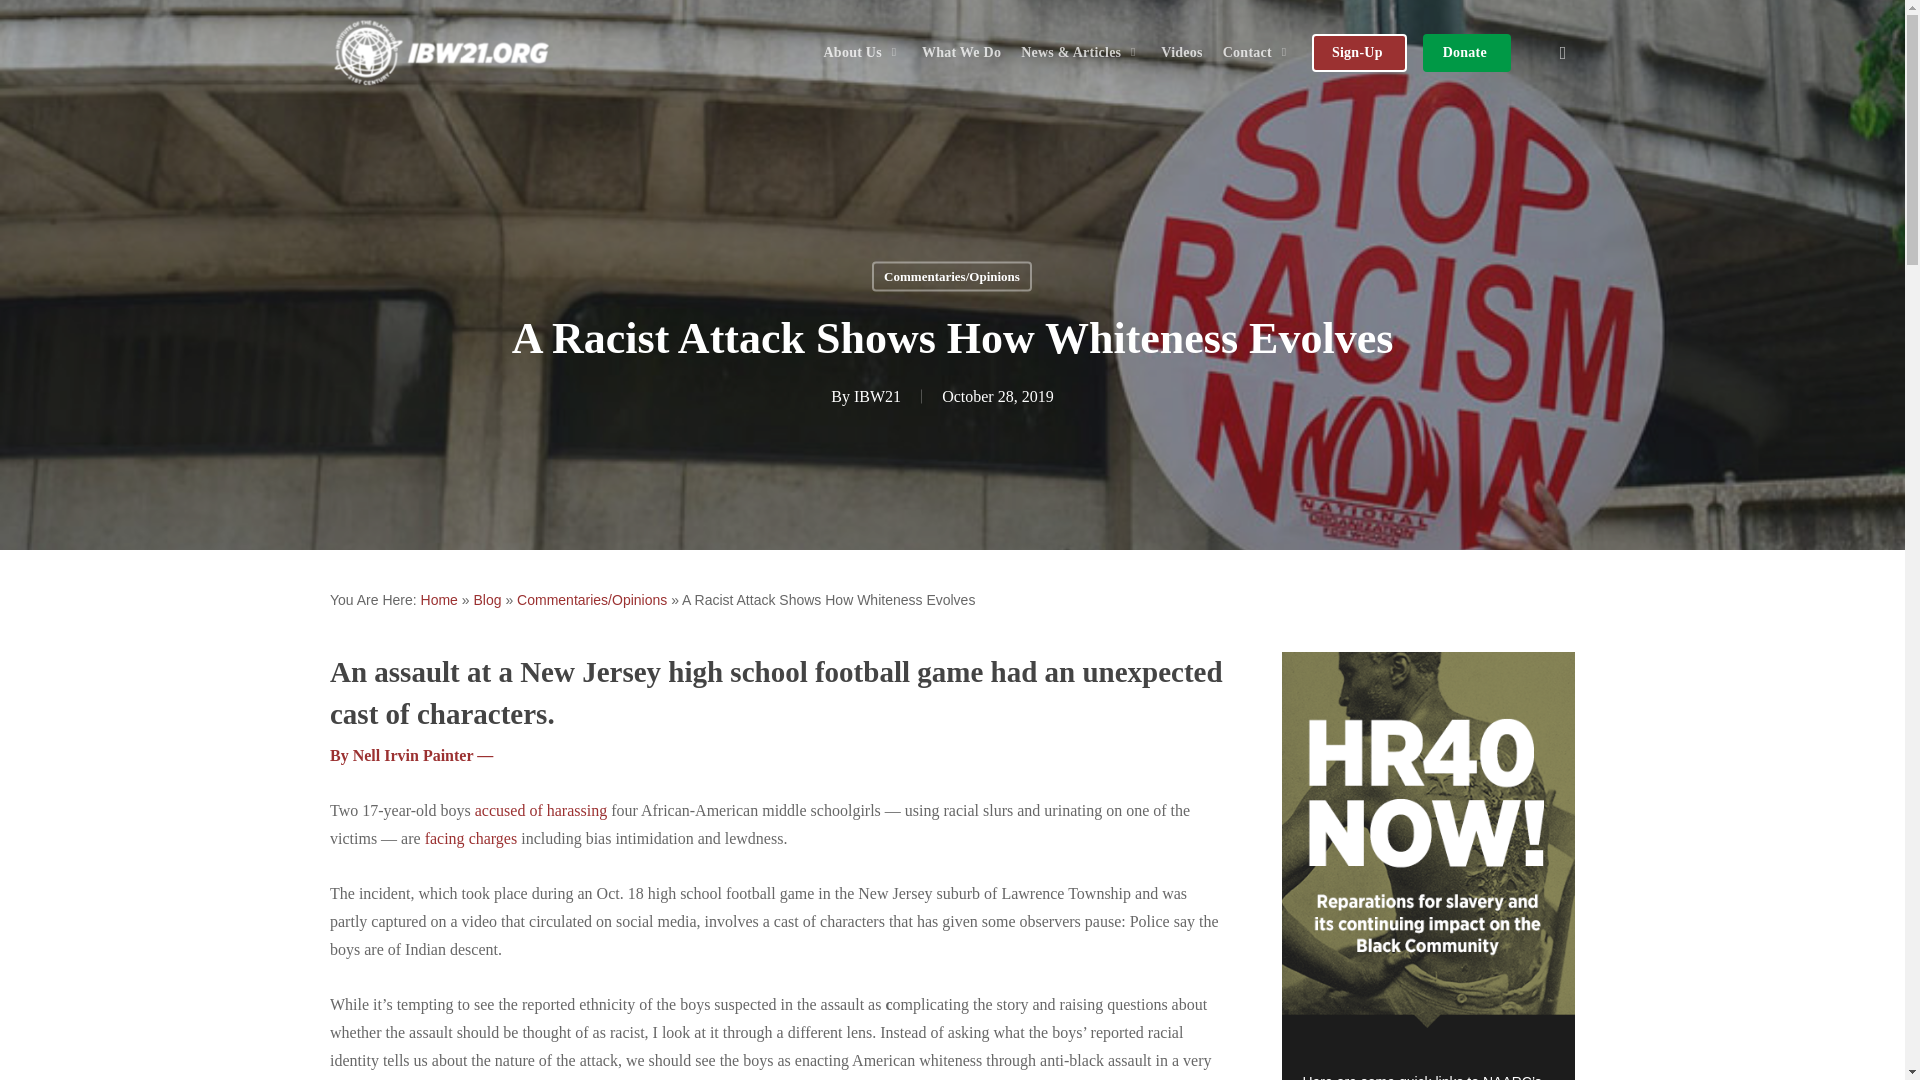 The image size is (1920, 1080). What do you see at coordinates (493, 838) in the screenshot?
I see `charges` at bounding box center [493, 838].